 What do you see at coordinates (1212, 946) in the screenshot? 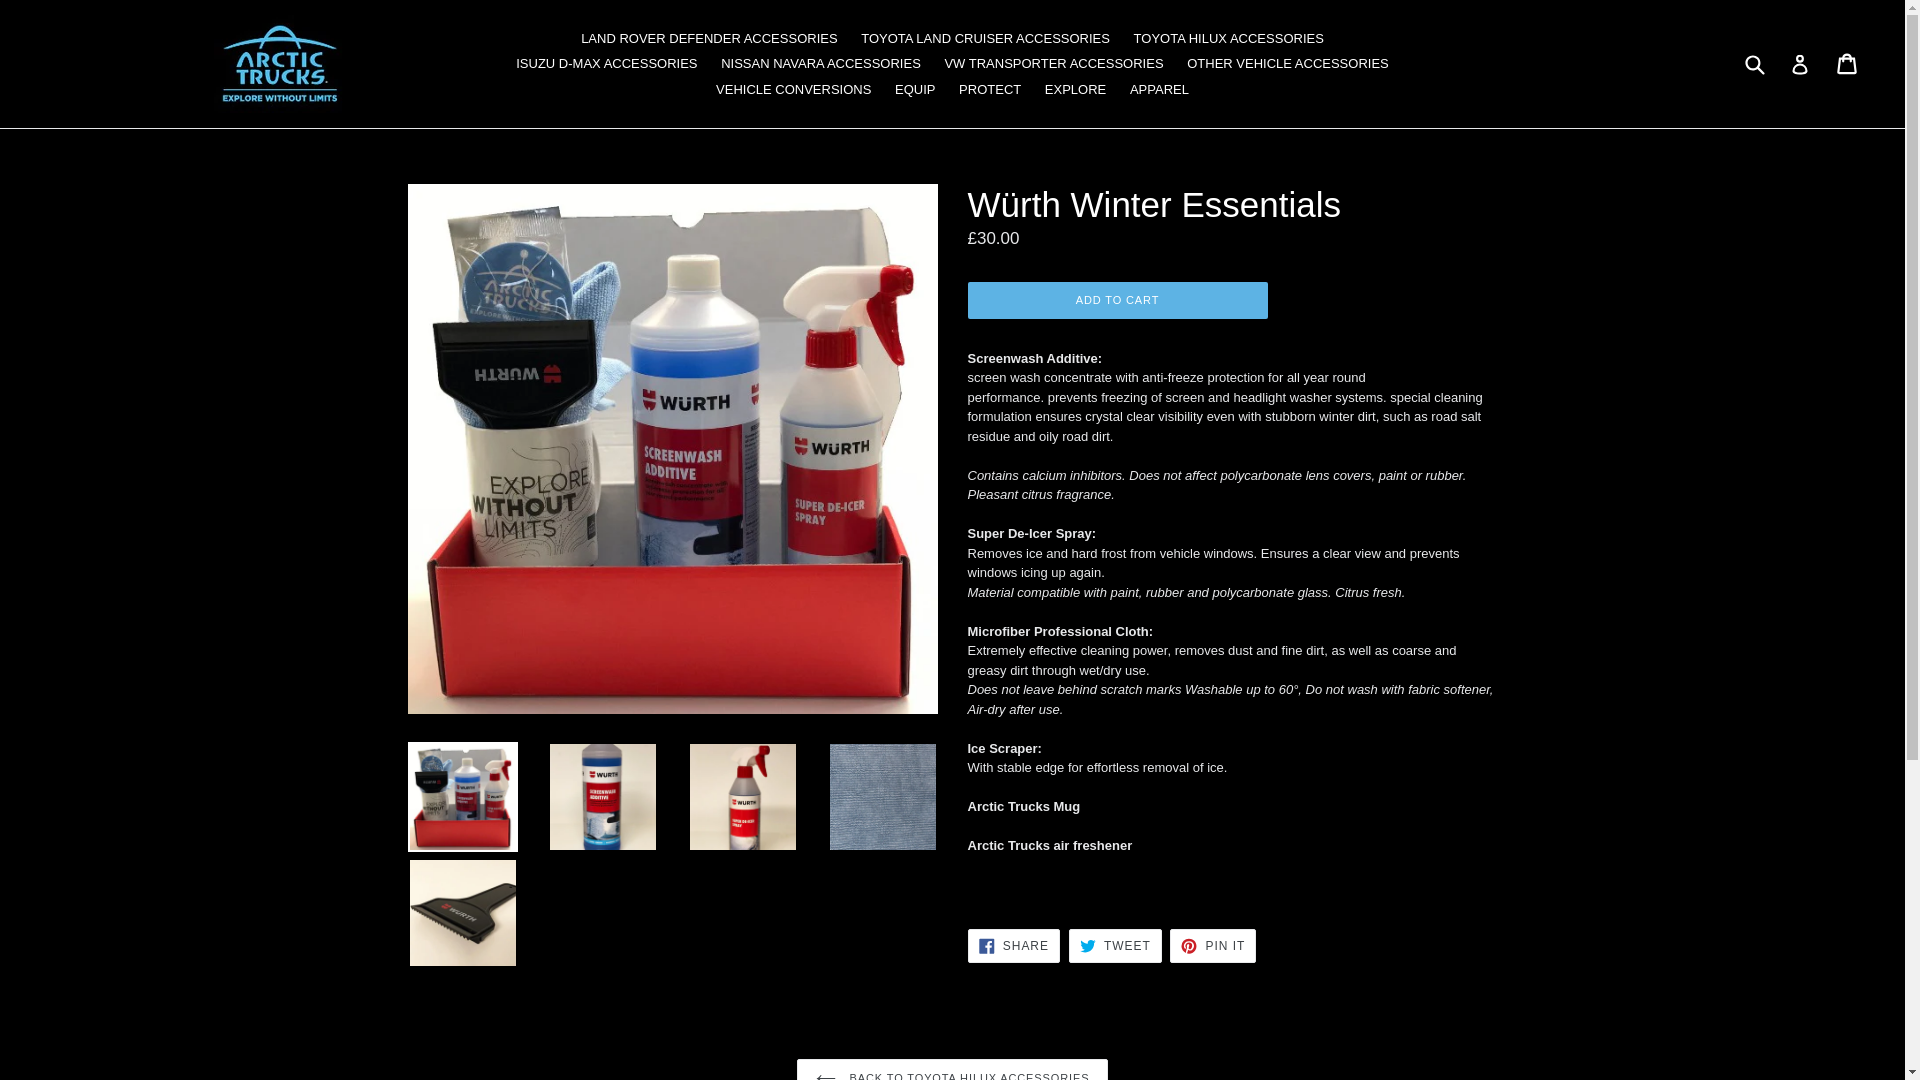
I see `Tweet on Twitter` at bounding box center [1212, 946].